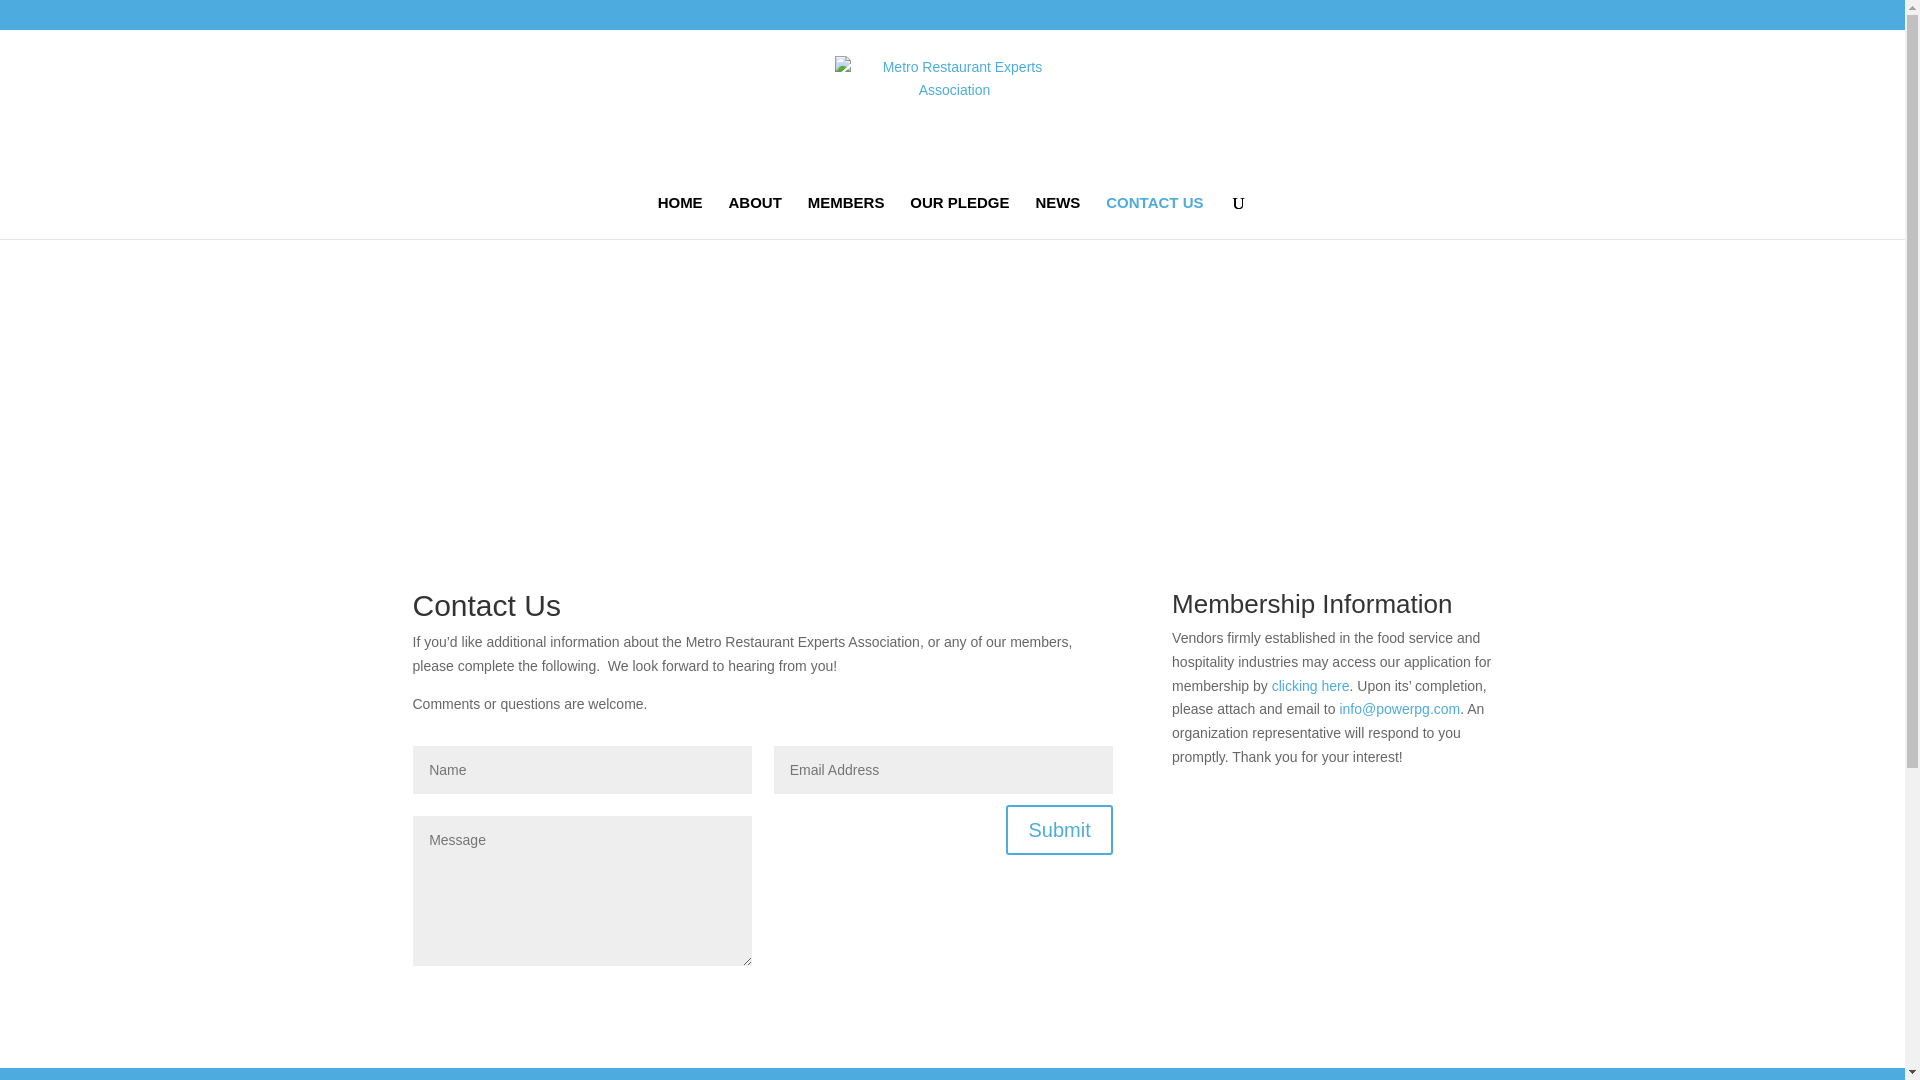 The height and width of the screenshot is (1080, 1920). I want to click on HOME, so click(680, 216).